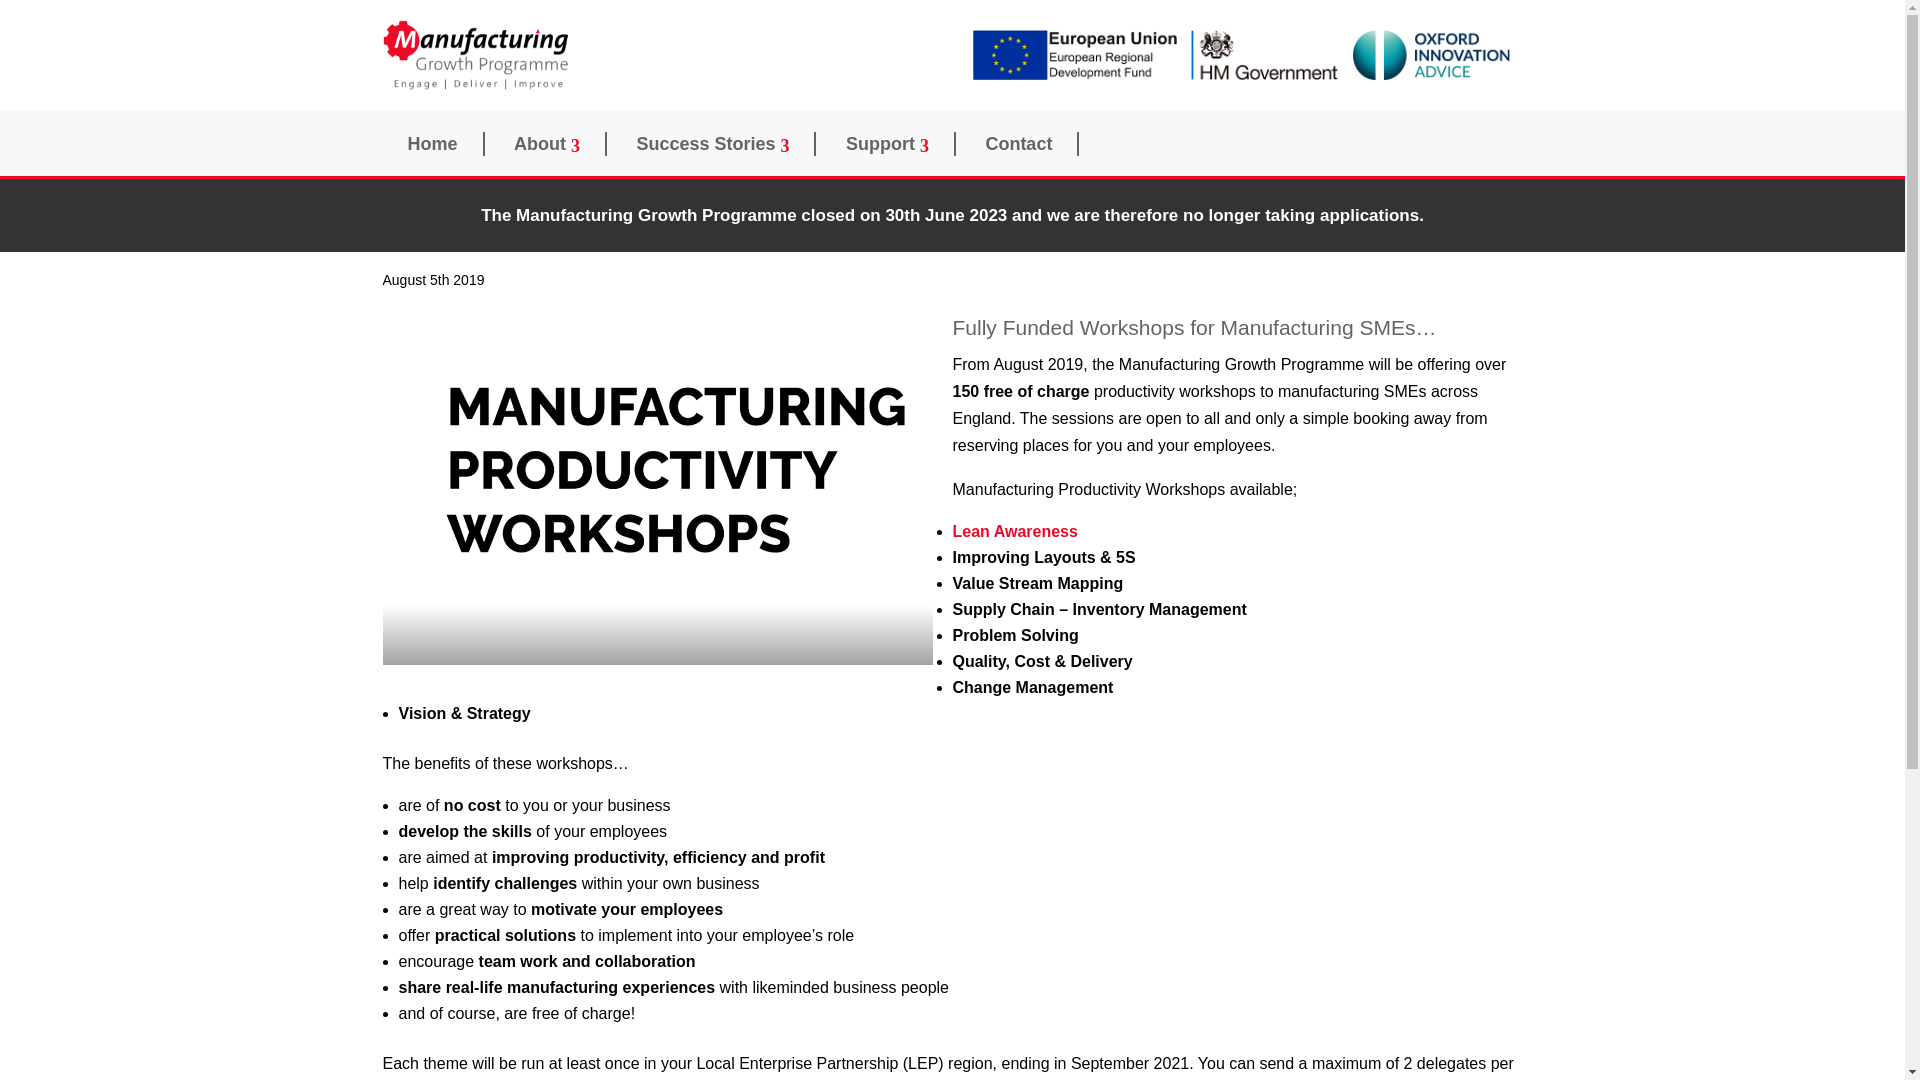 The image size is (1920, 1080). What do you see at coordinates (888, 143) in the screenshot?
I see `Support` at bounding box center [888, 143].